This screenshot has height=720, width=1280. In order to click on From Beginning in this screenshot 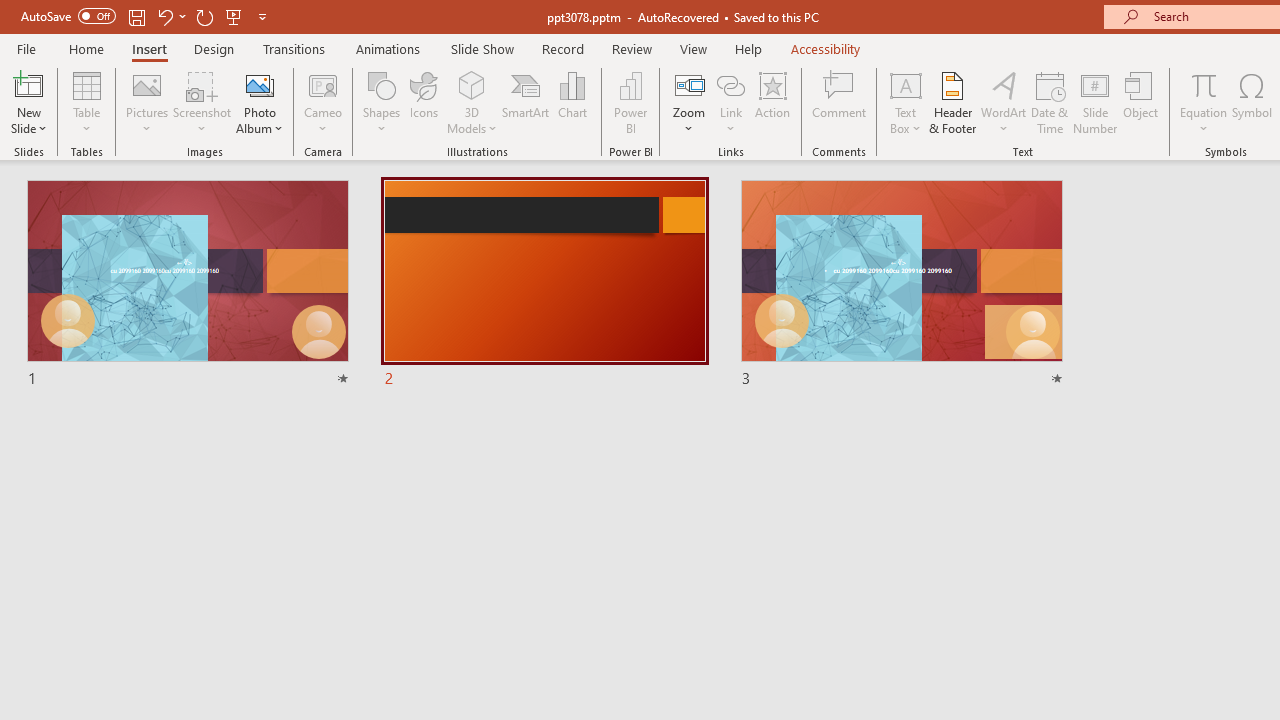, I will do `click(234, 16)`.